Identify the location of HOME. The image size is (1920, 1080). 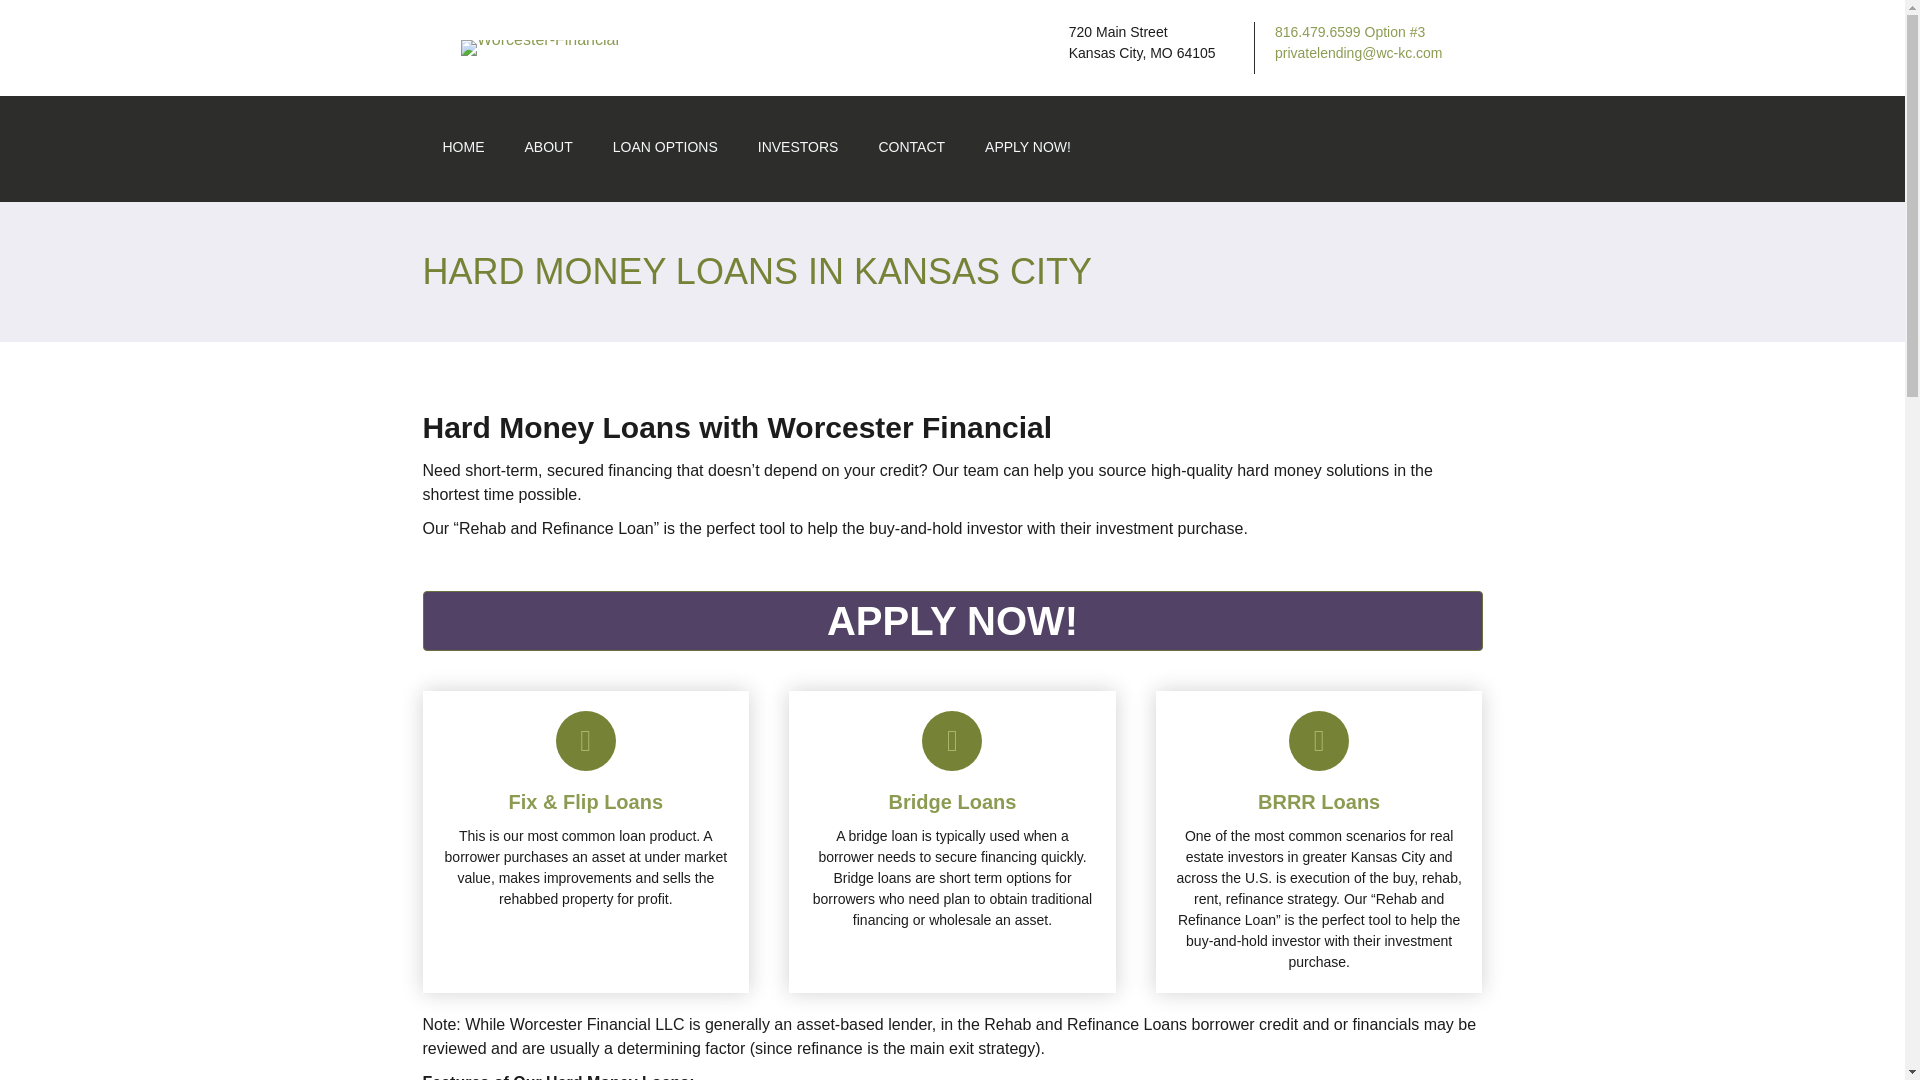
(462, 148).